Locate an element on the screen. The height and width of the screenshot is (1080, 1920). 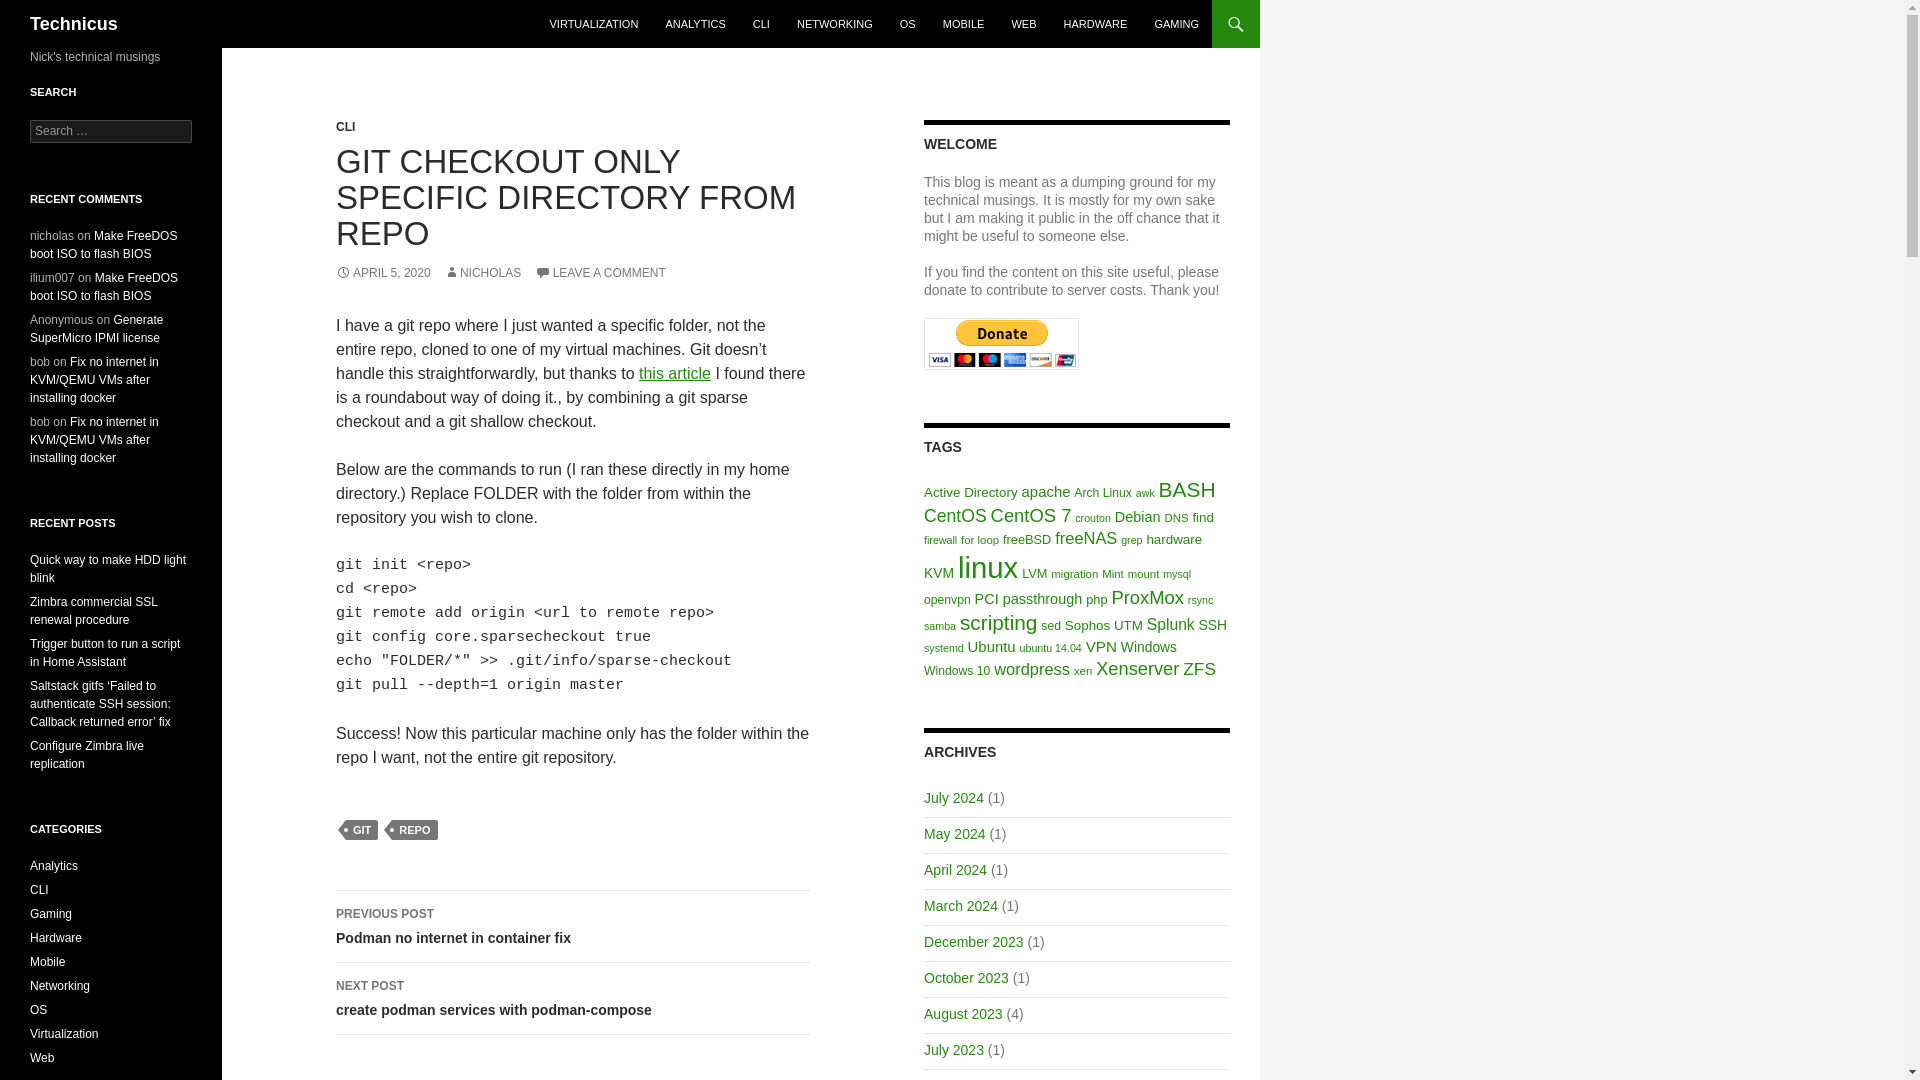
NETWORKING is located at coordinates (835, 24).